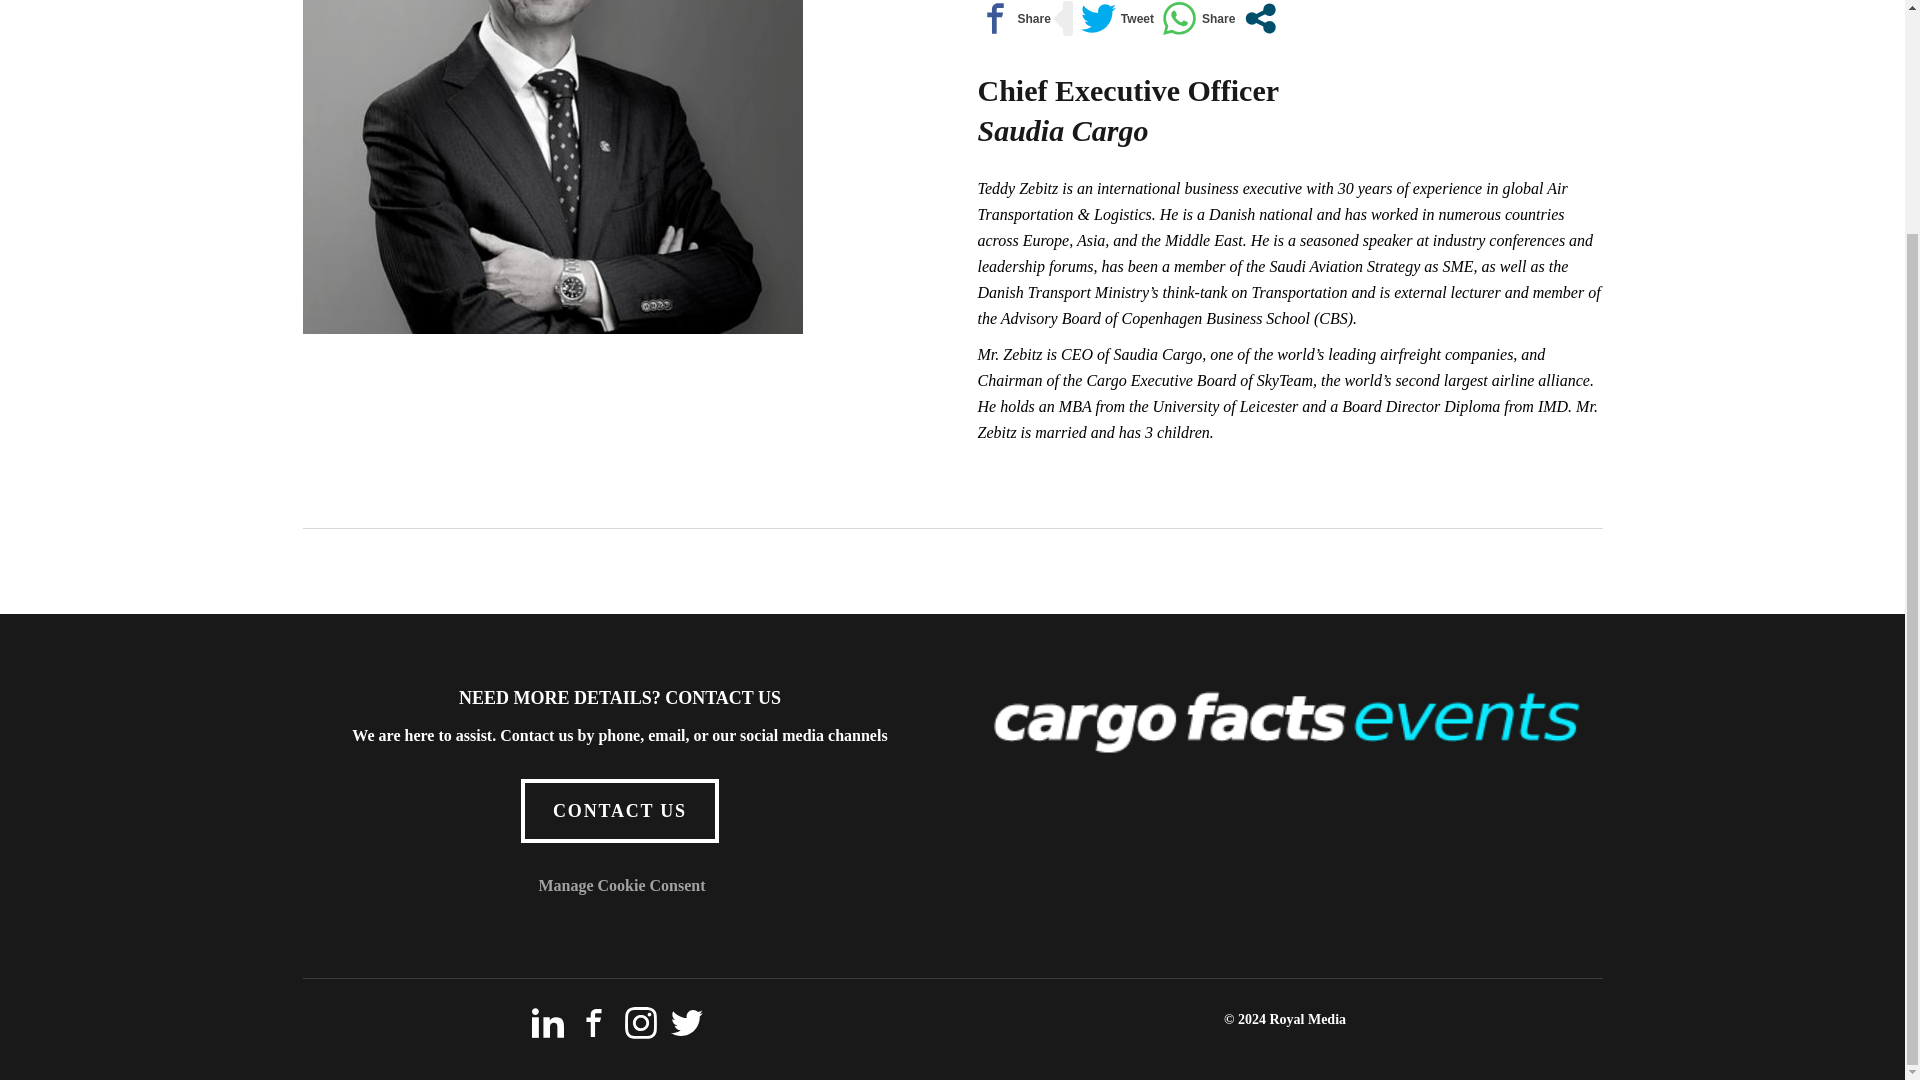  I want to click on Tweet, so click(1116, 18).